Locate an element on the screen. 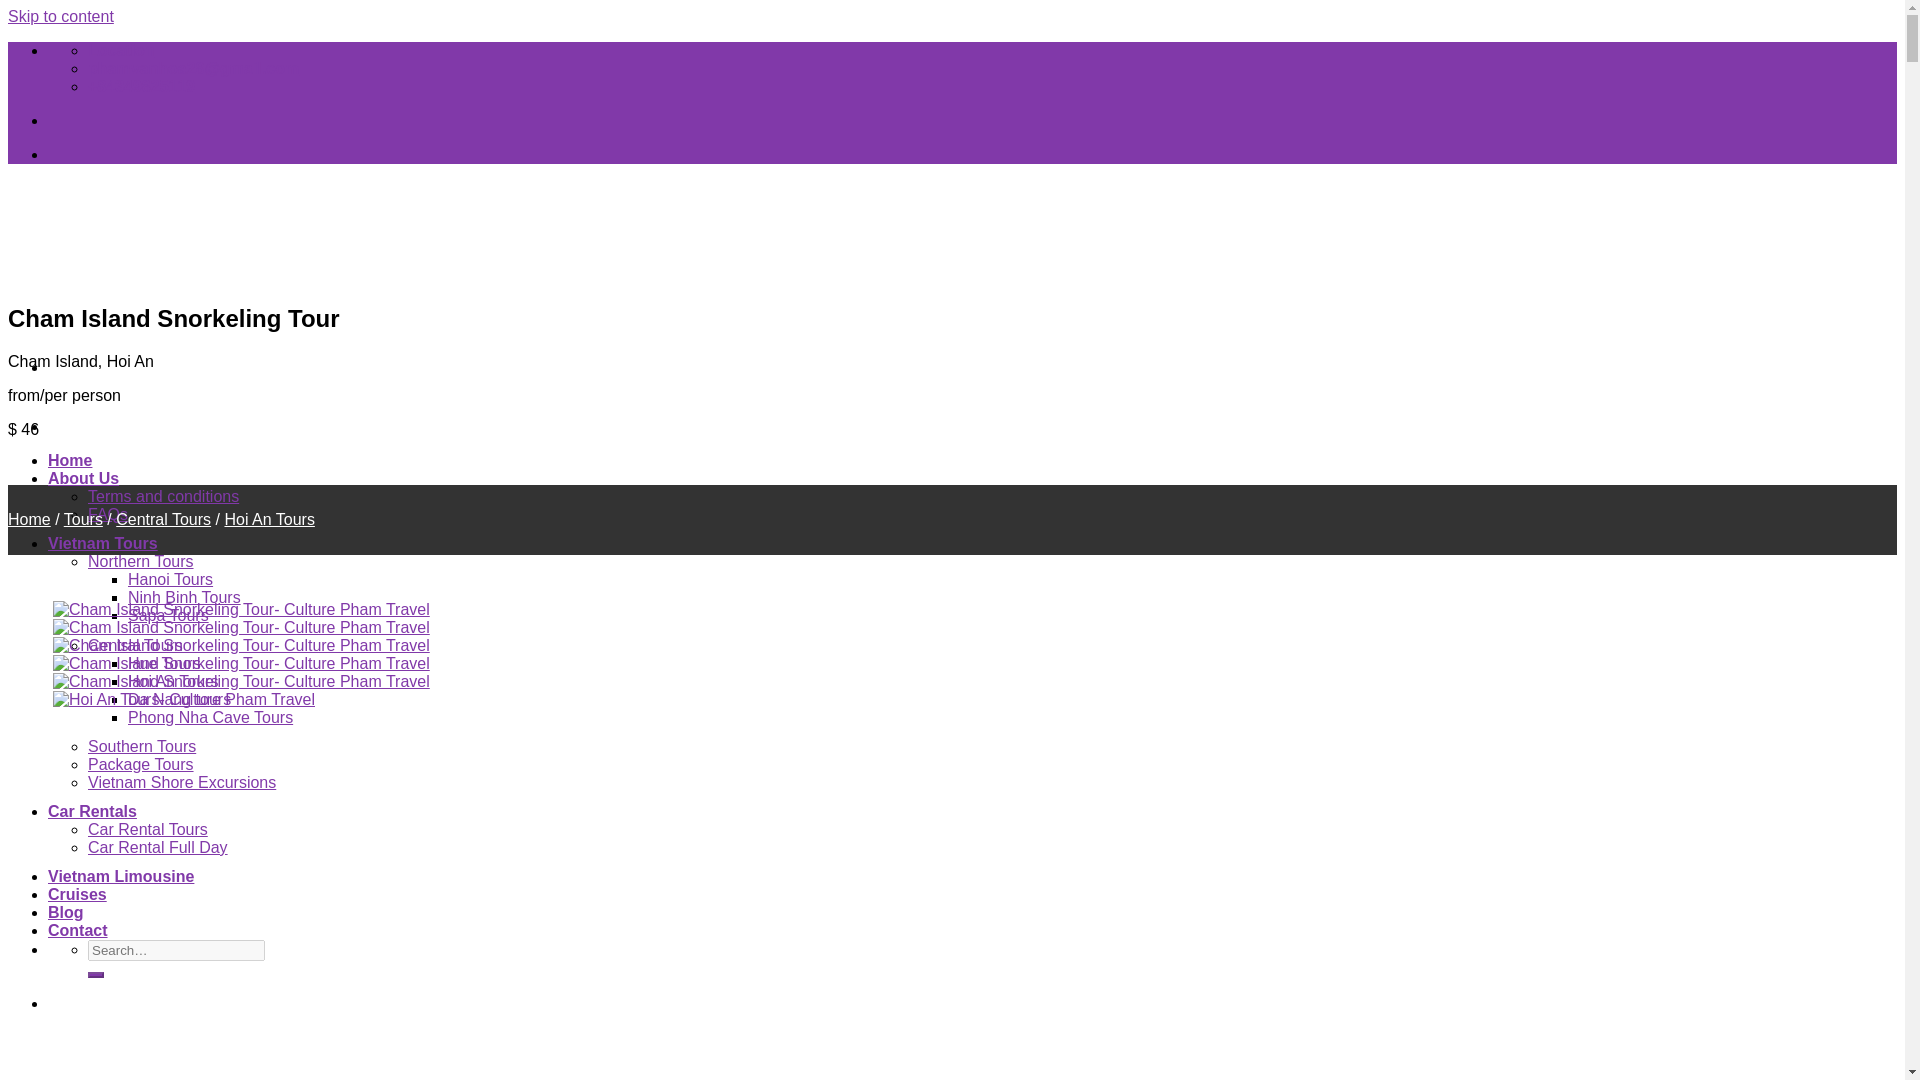  Pinterest-share is located at coordinates (164, 120).